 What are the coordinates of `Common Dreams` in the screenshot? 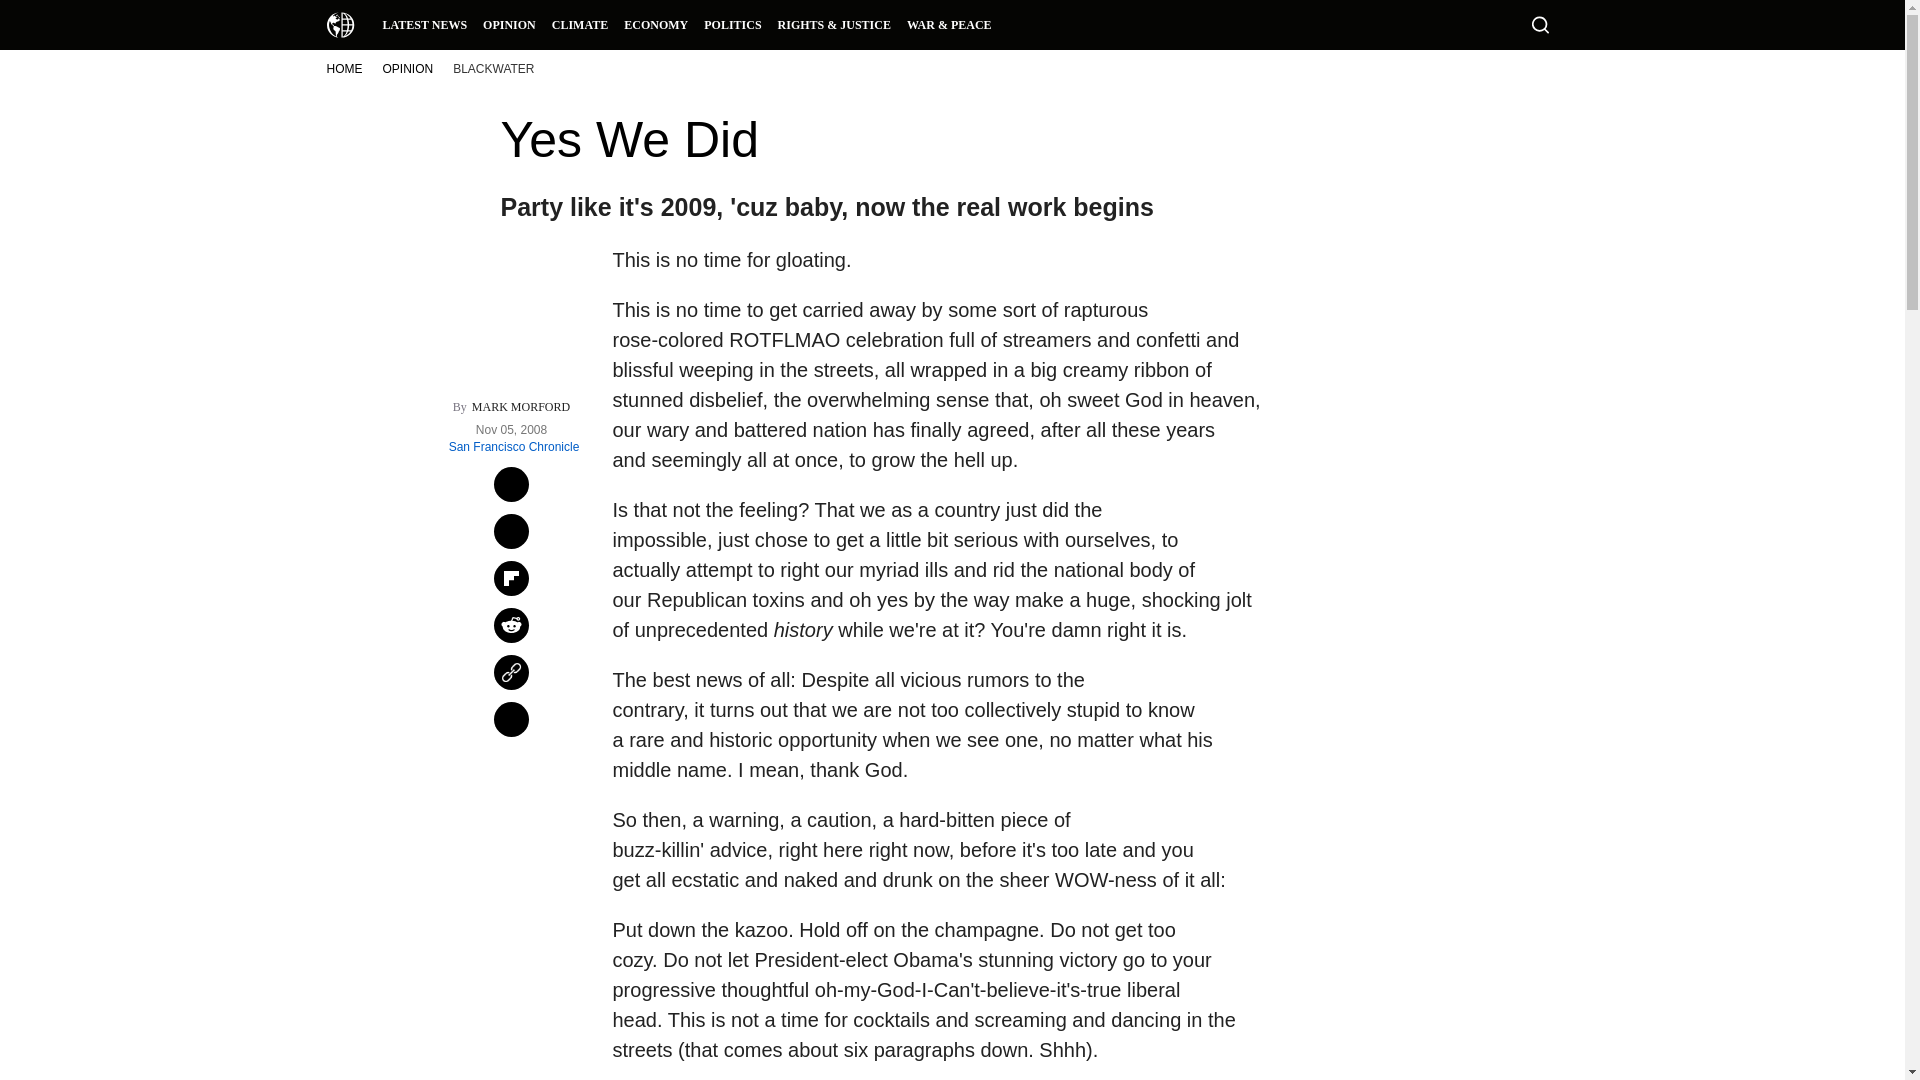 It's located at (340, 24).